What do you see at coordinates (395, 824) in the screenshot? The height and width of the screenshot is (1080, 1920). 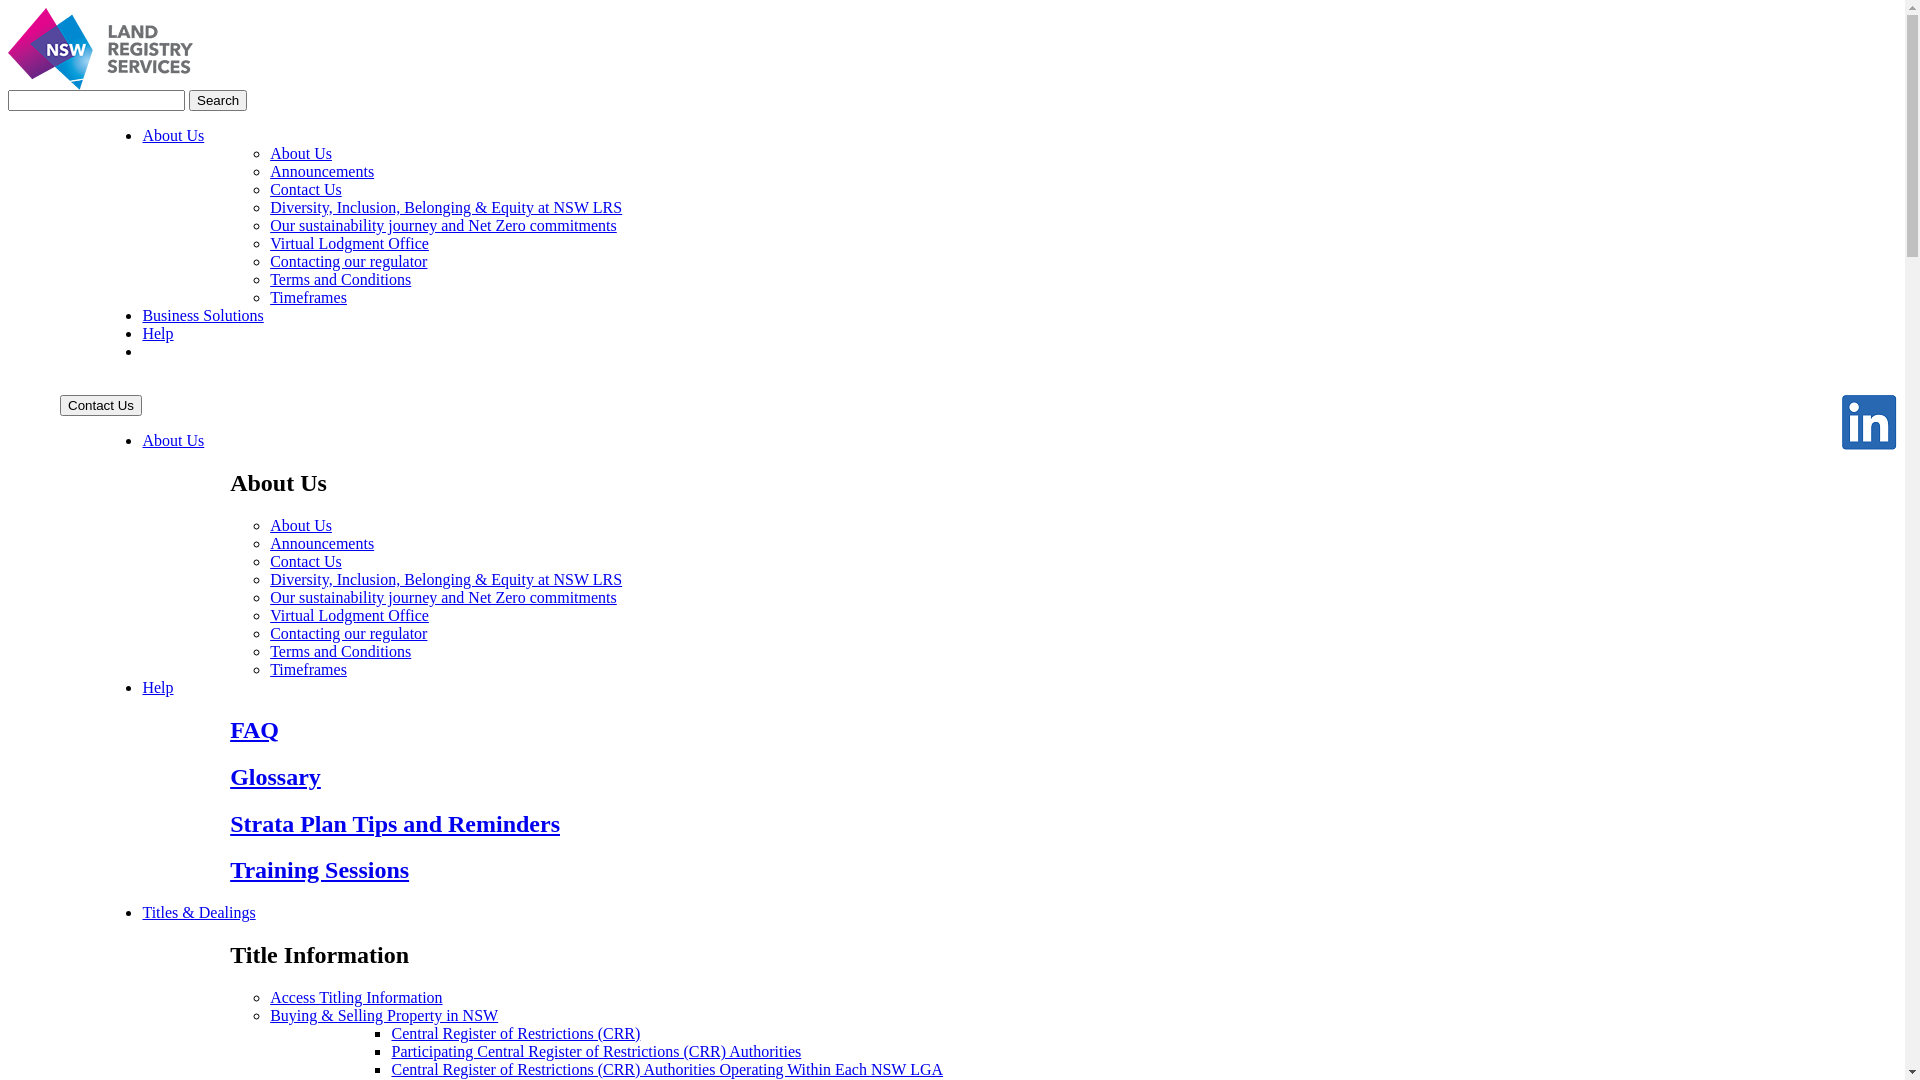 I see `Strata Plan Tips and Reminders` at bounding box center [395, 824].